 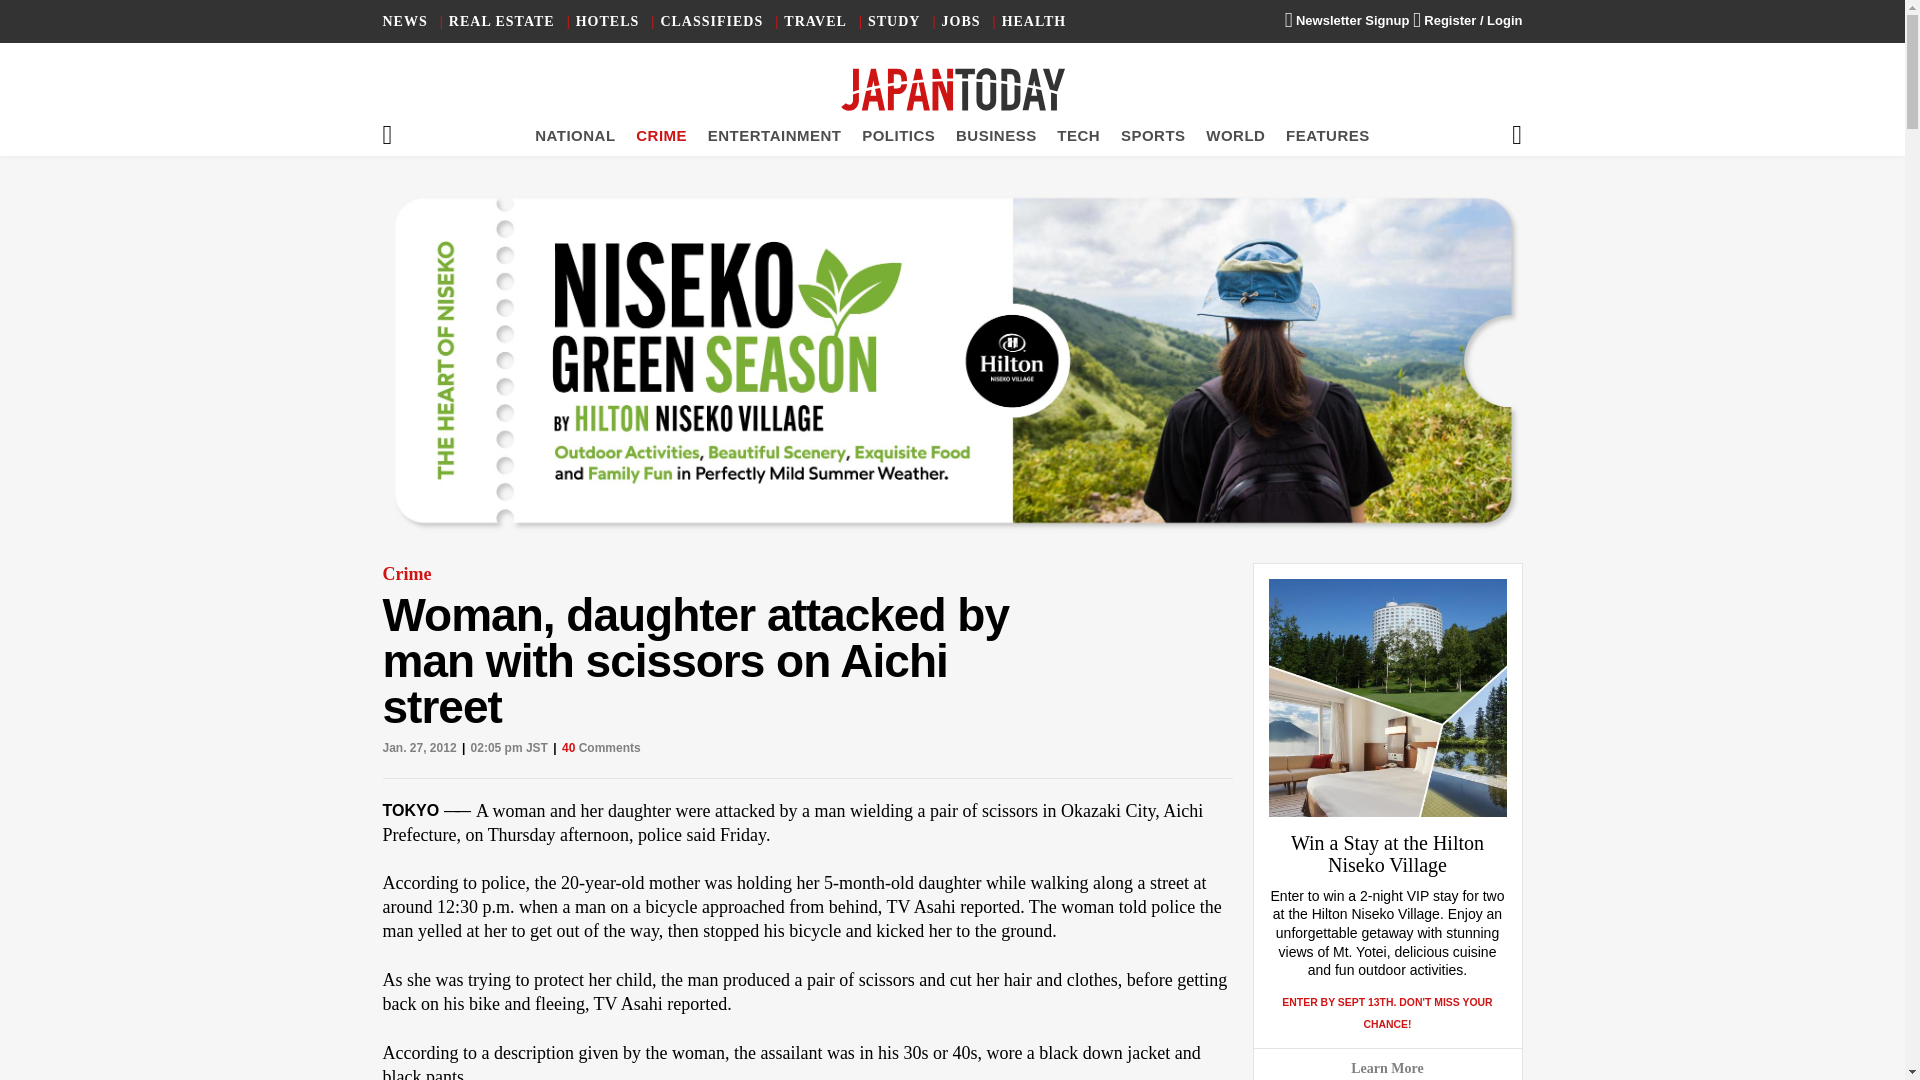 What do you see at coordinates (1078, 135) in the screenshot?
I see `TECH` at bounding box center [1078, 135].